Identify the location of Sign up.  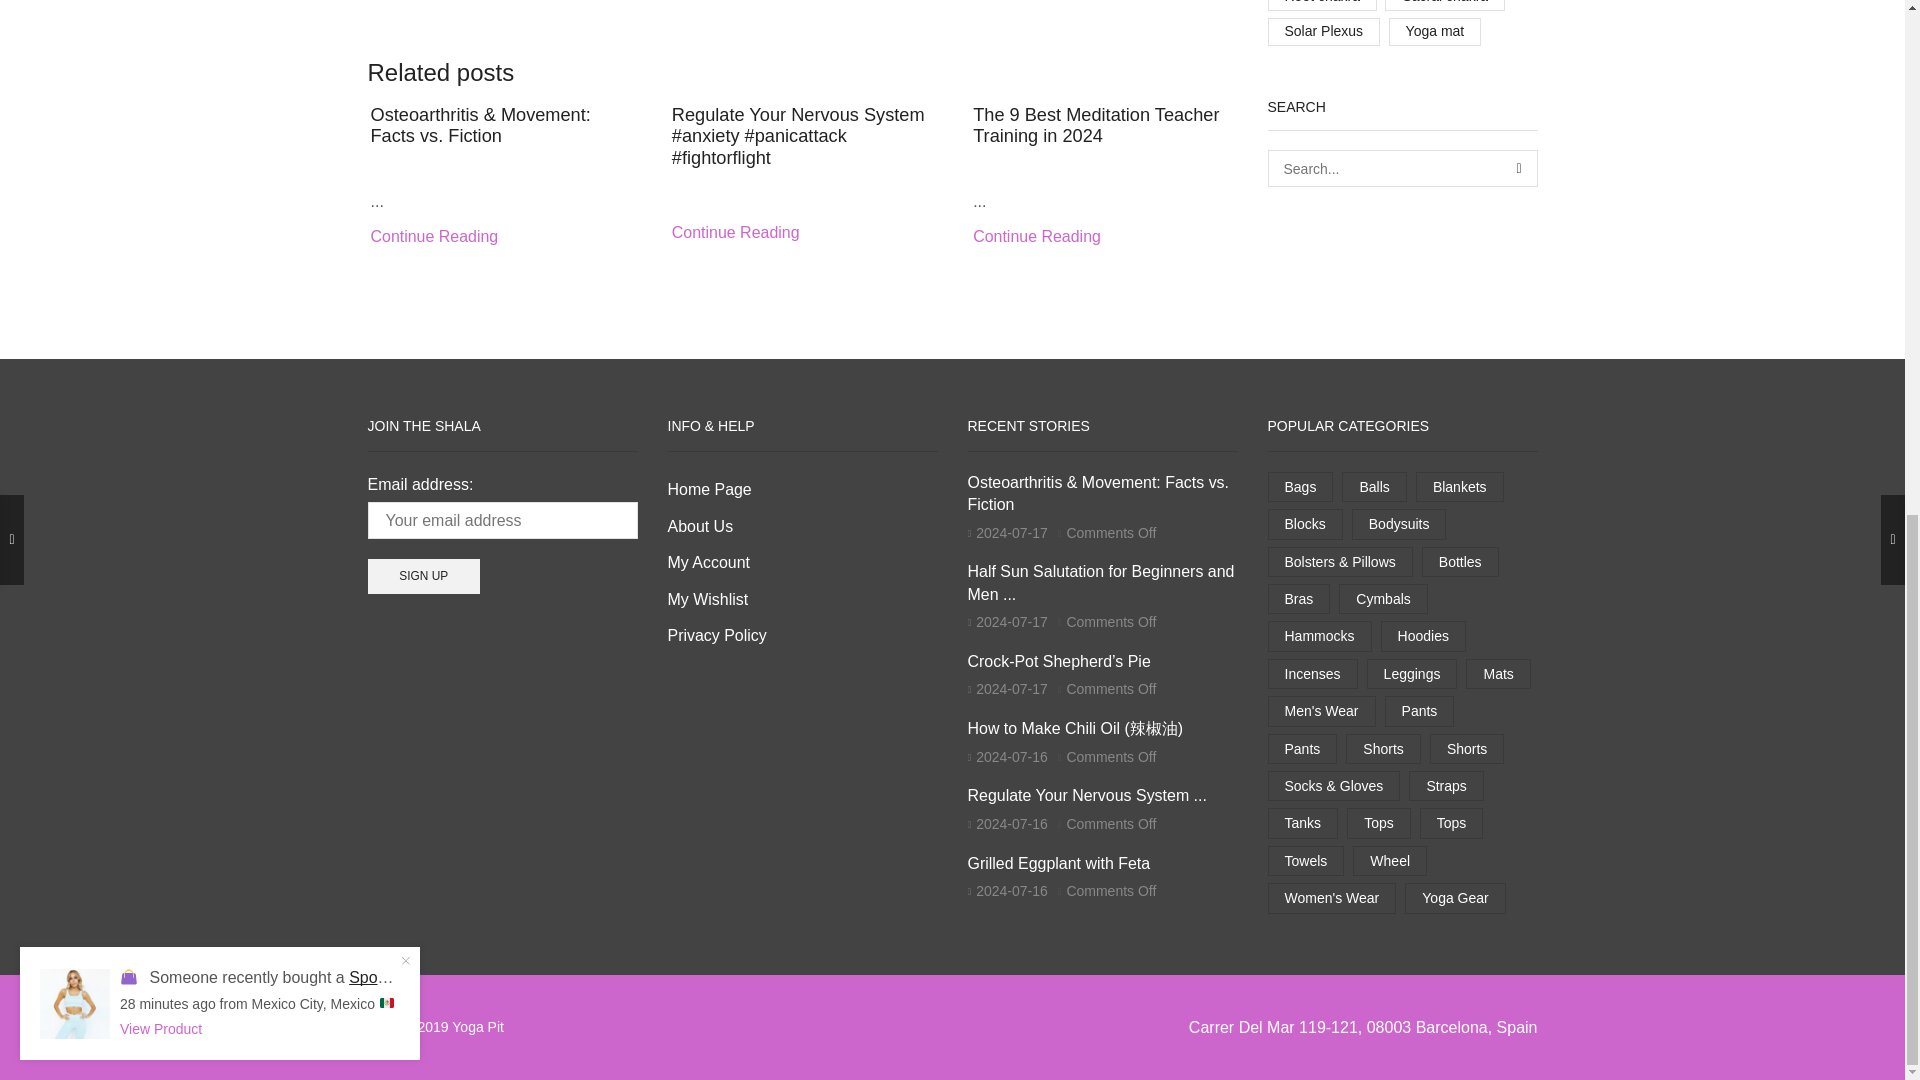
(424, 576).